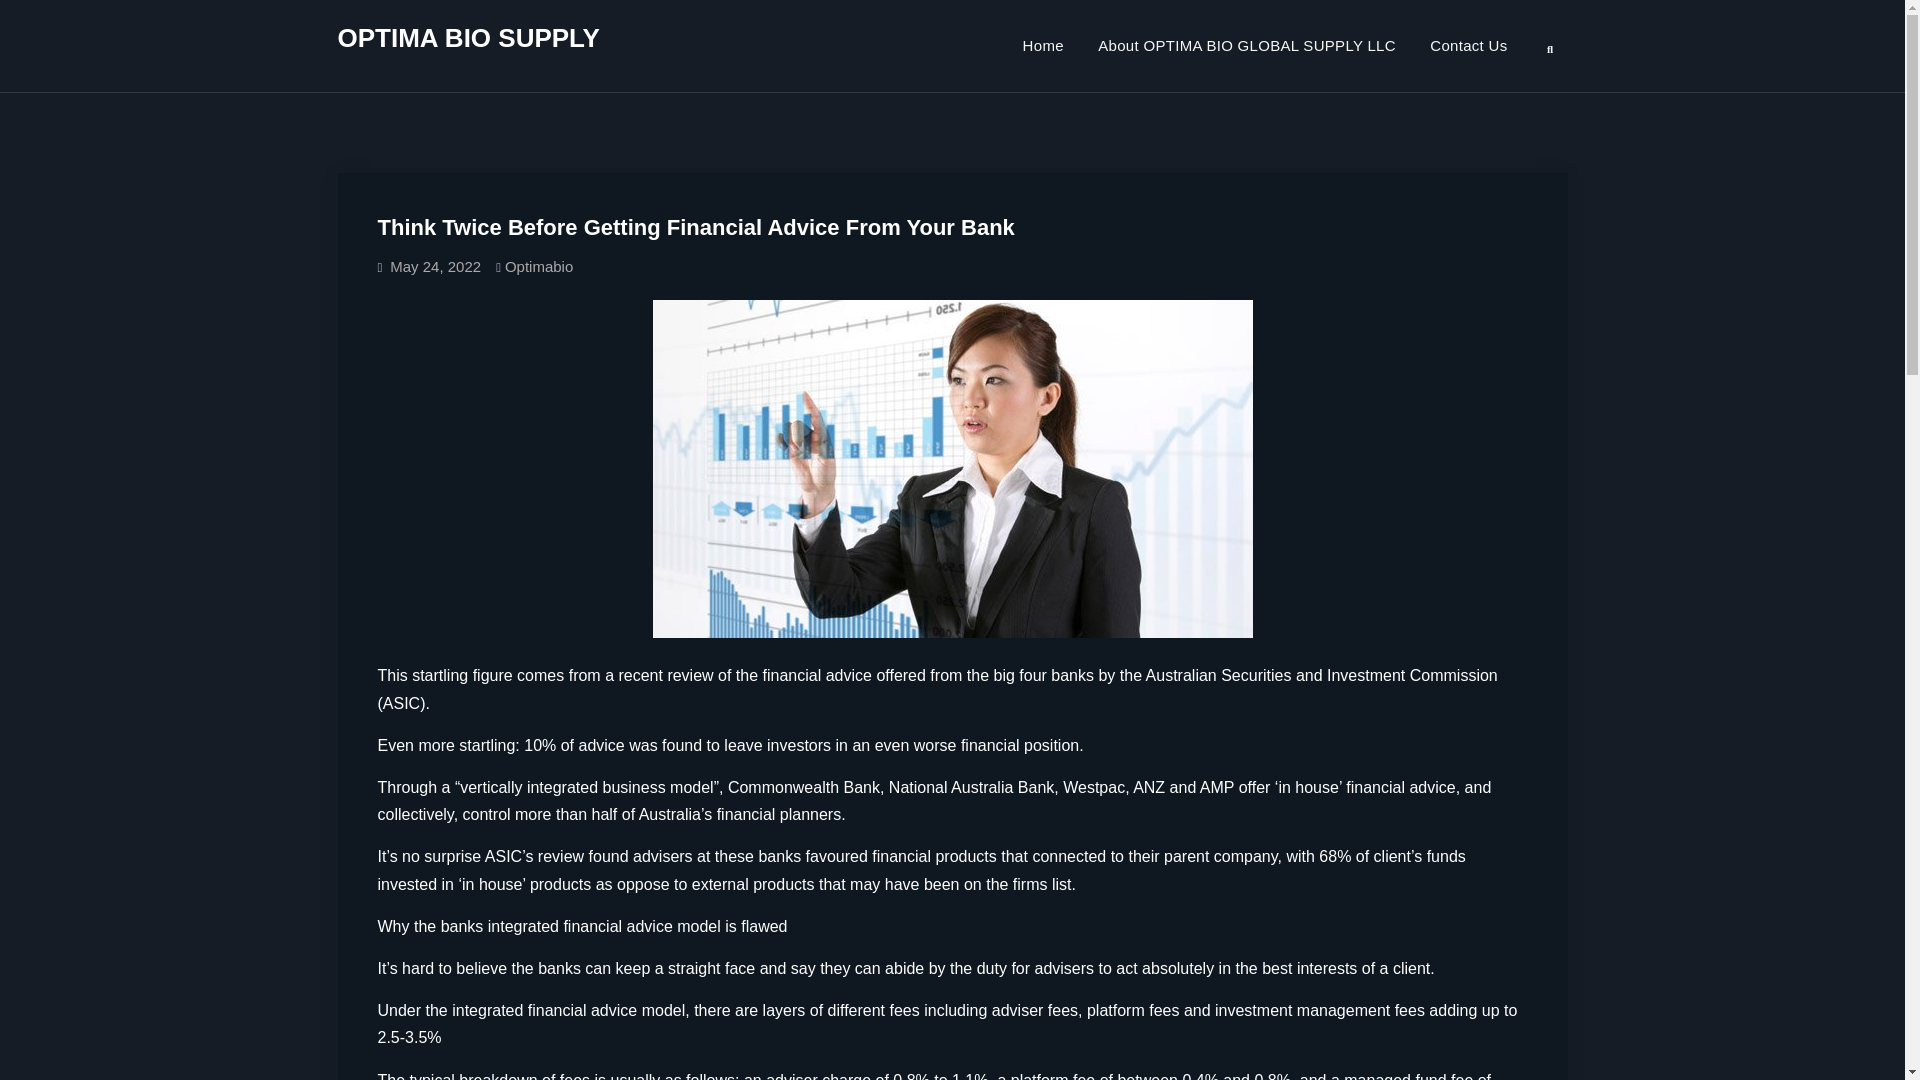 The width and height of the screenshot is (1920, 1080). I want to click on Optimabio, so click(538, 266).